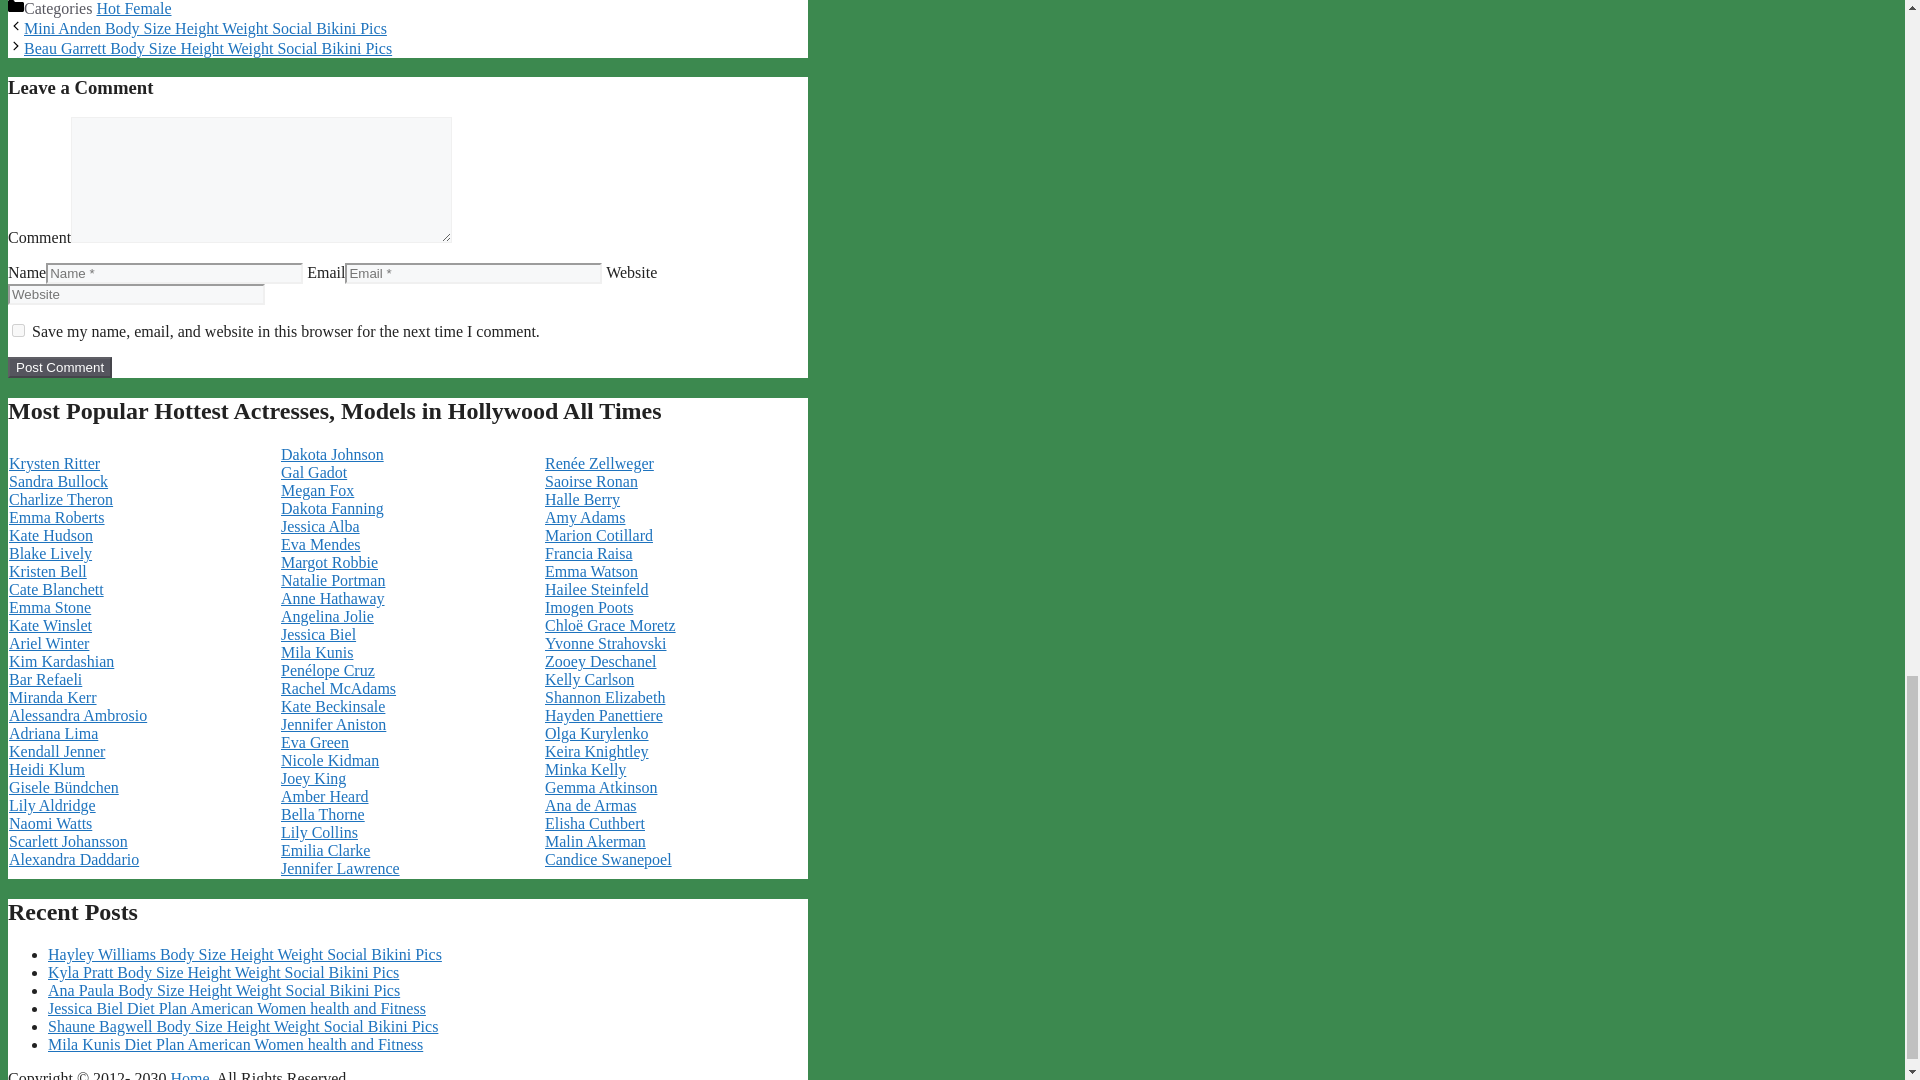 Image resolution: width=1920 pixels, height=1080 pixels. What do you see at coordinates (61, 499) in the screenshot?
I see `Charlize Theron` at bounding box center [61, 499].